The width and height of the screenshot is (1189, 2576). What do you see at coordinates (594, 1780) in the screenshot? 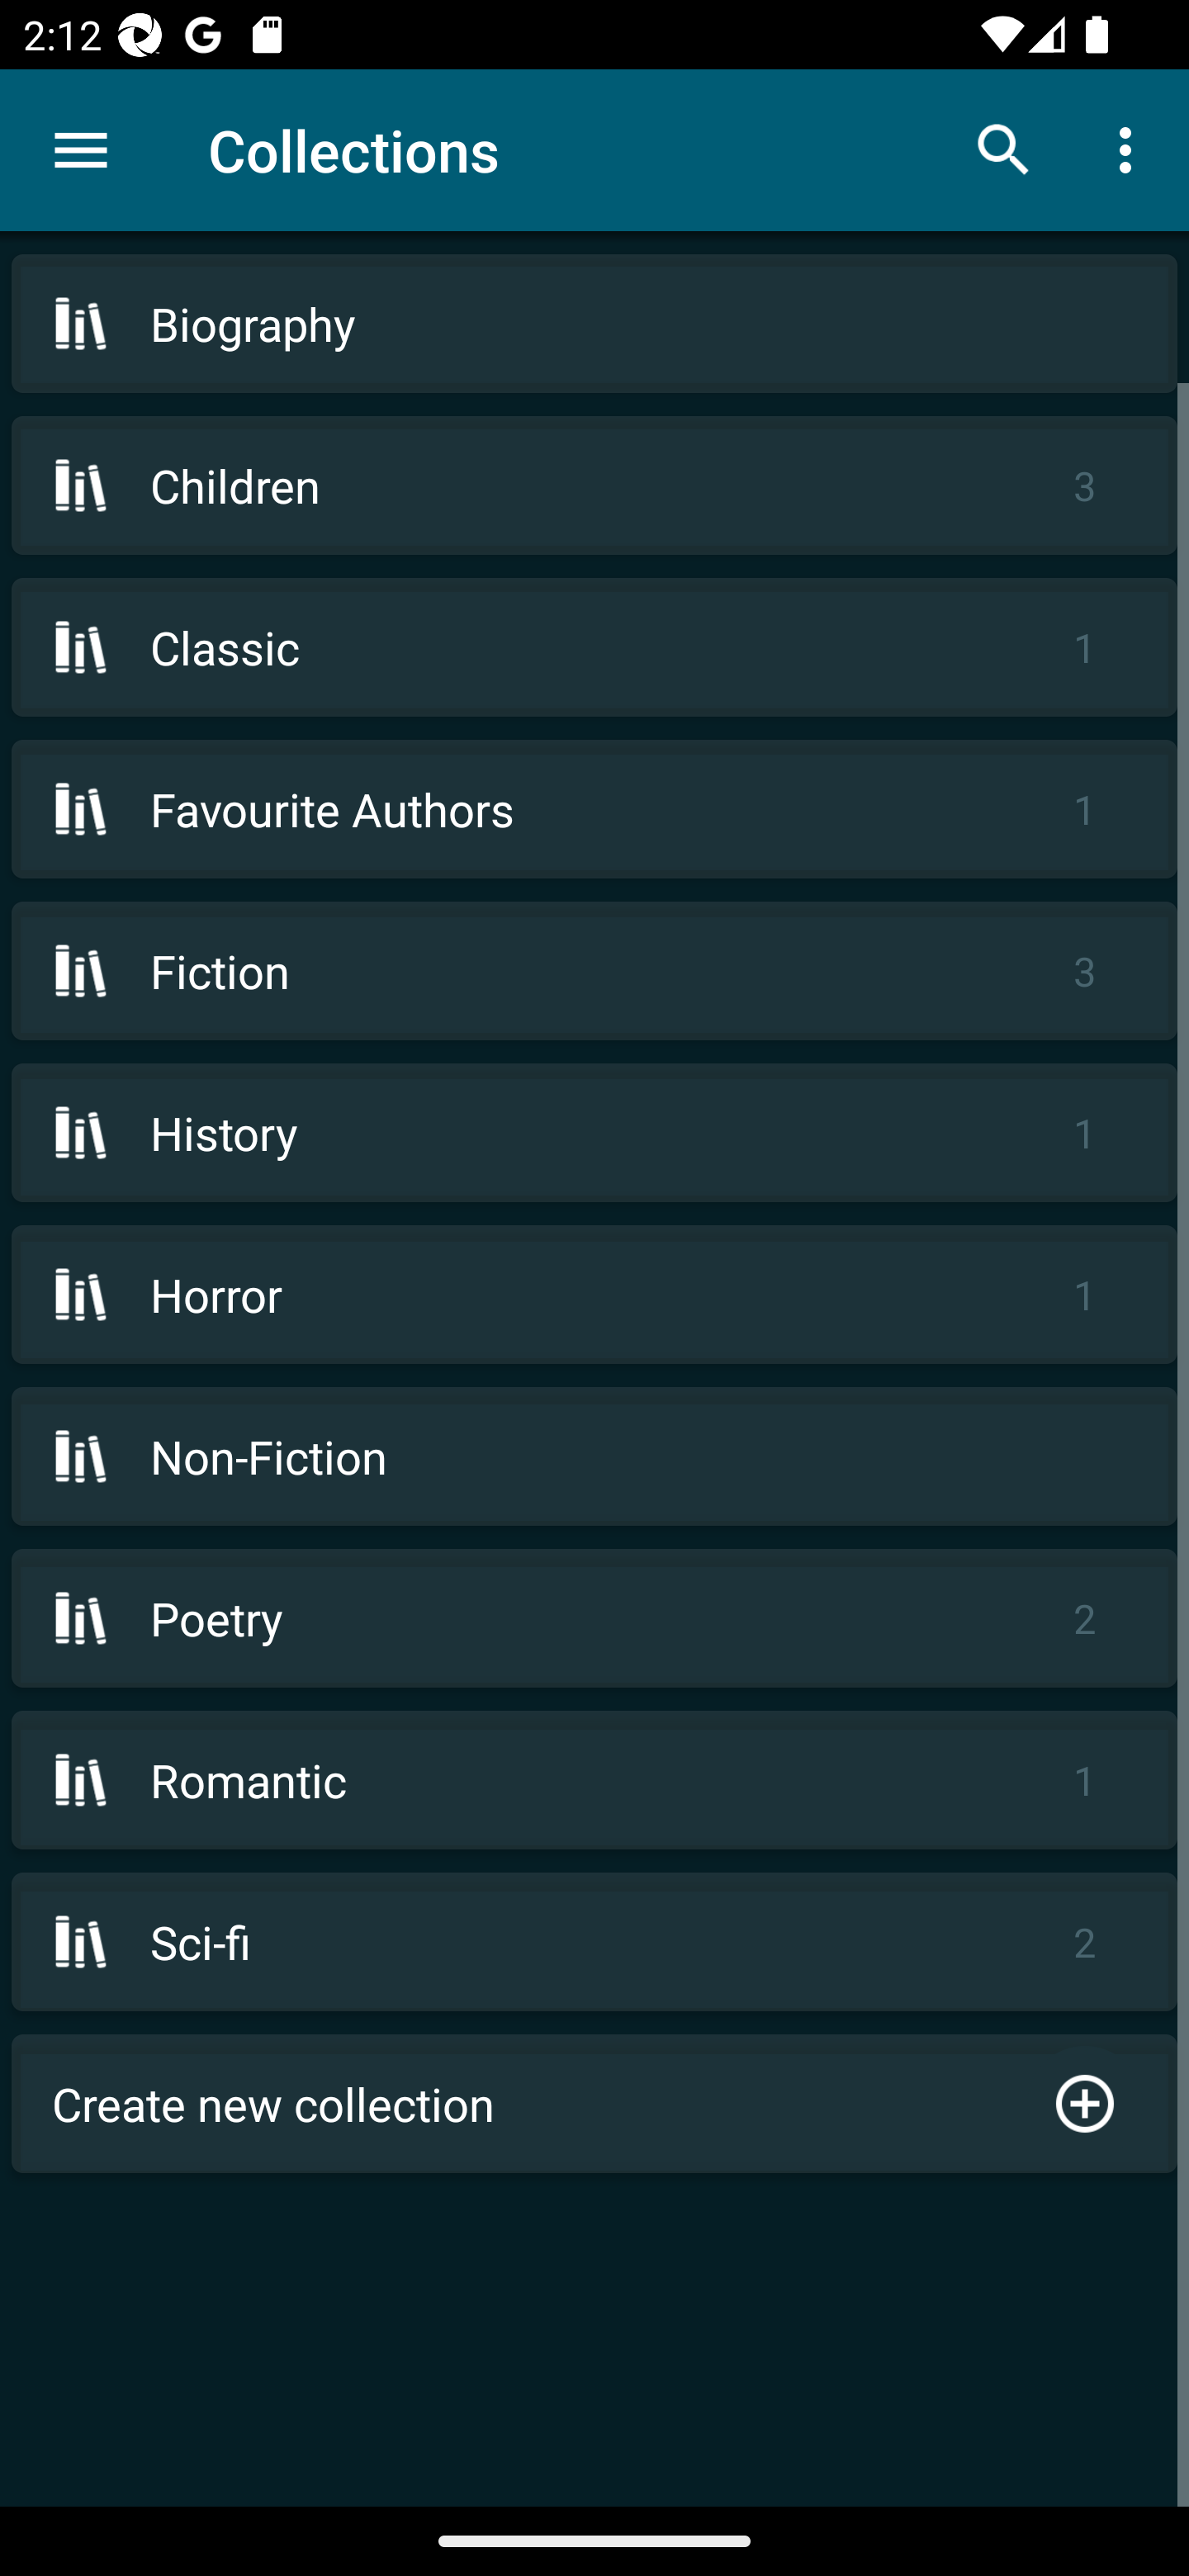
I see `Romantic 1` at bounding box center [594, 1780].